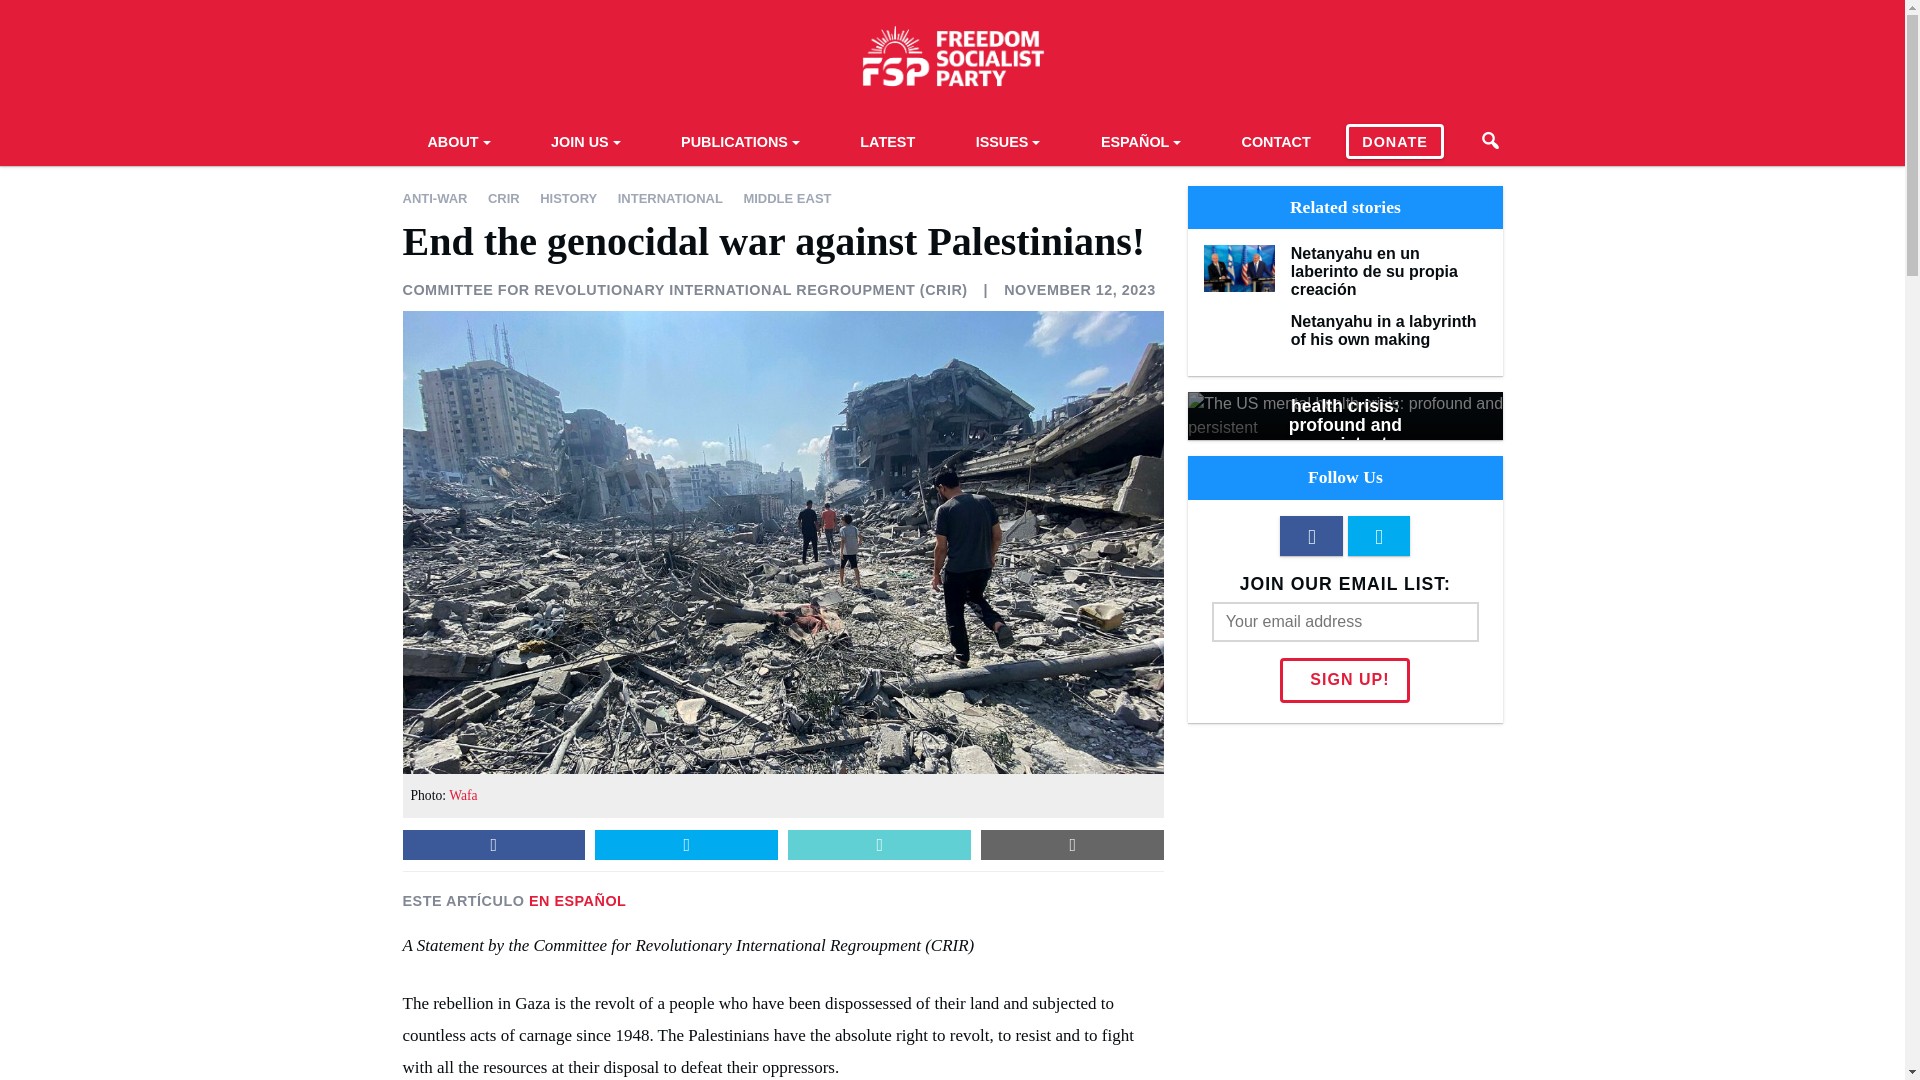 This screenshot has height=1080, width=1920. What do you see at coordinates (888, 140) in the screenshot?
I see `LATEST` at bounding box center [888, 140].